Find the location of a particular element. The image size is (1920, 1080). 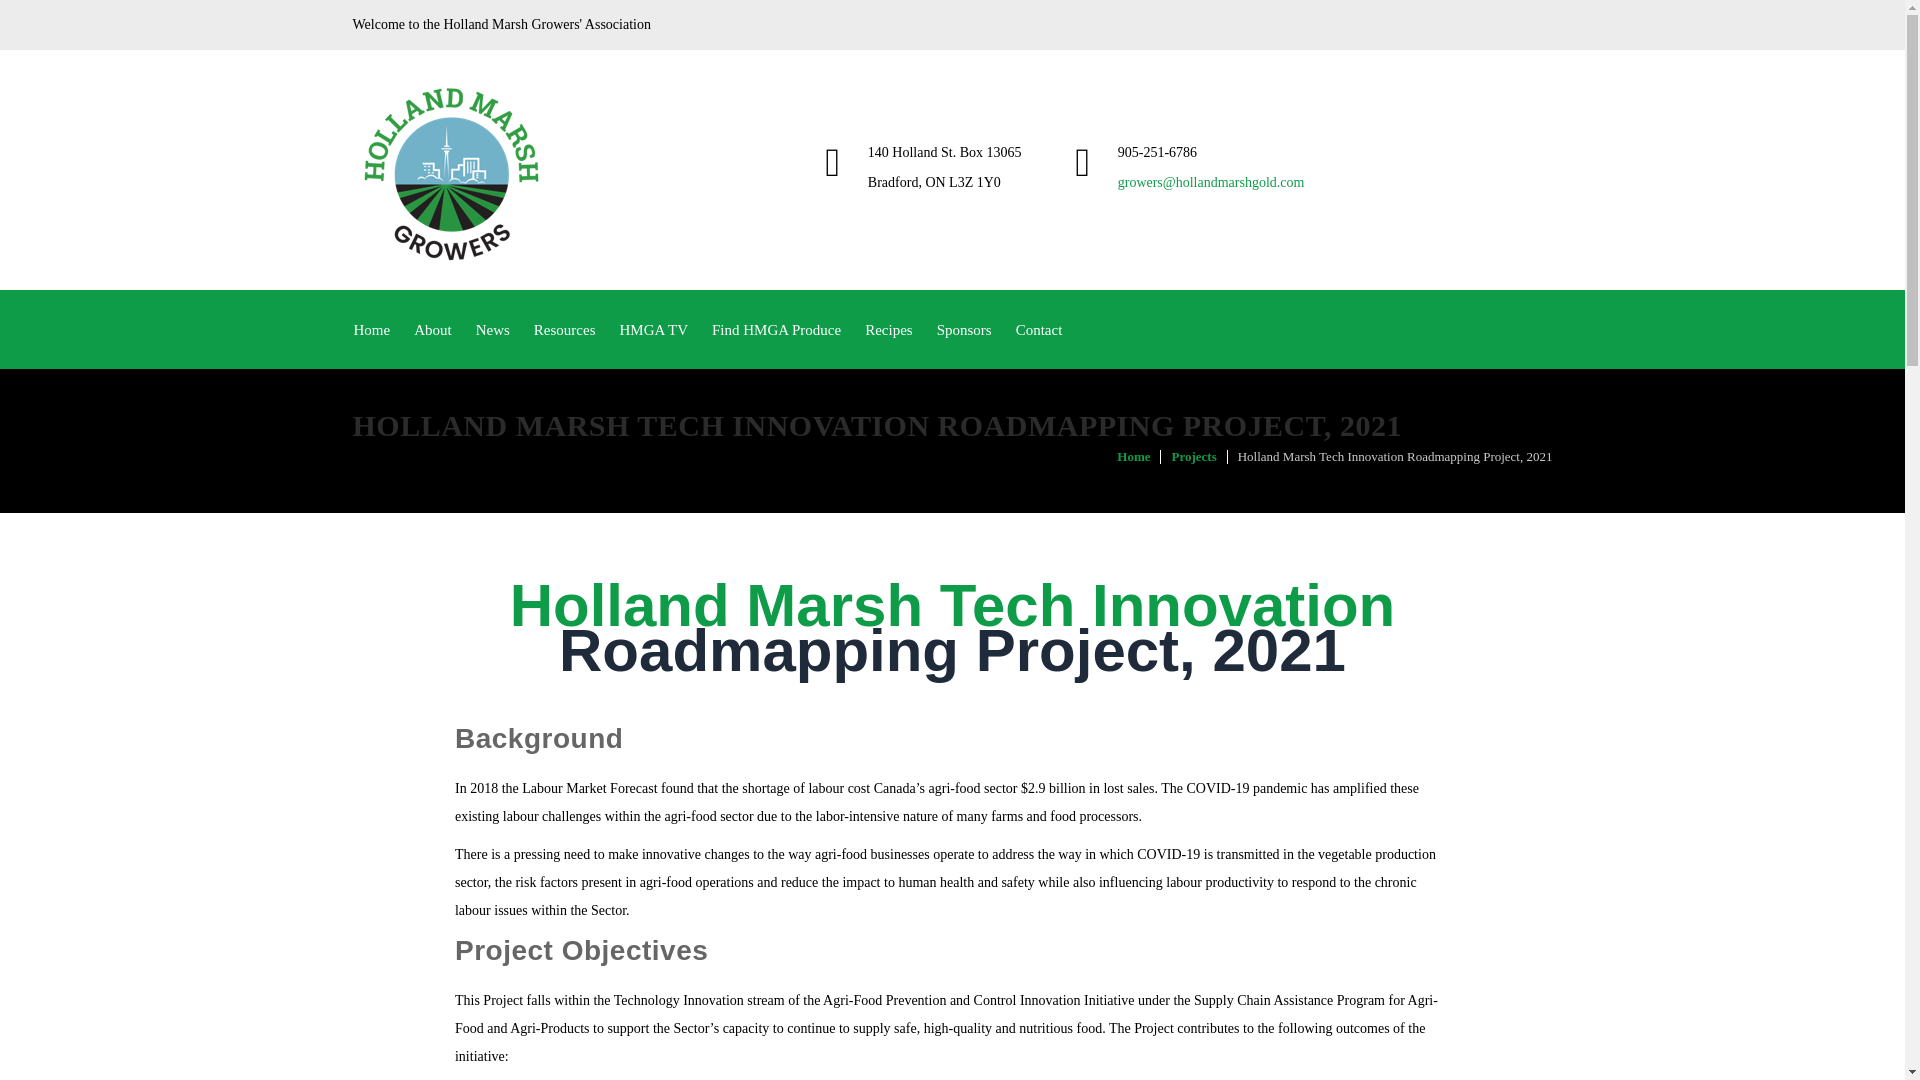

Recipes is located at coordinates (888, 330).